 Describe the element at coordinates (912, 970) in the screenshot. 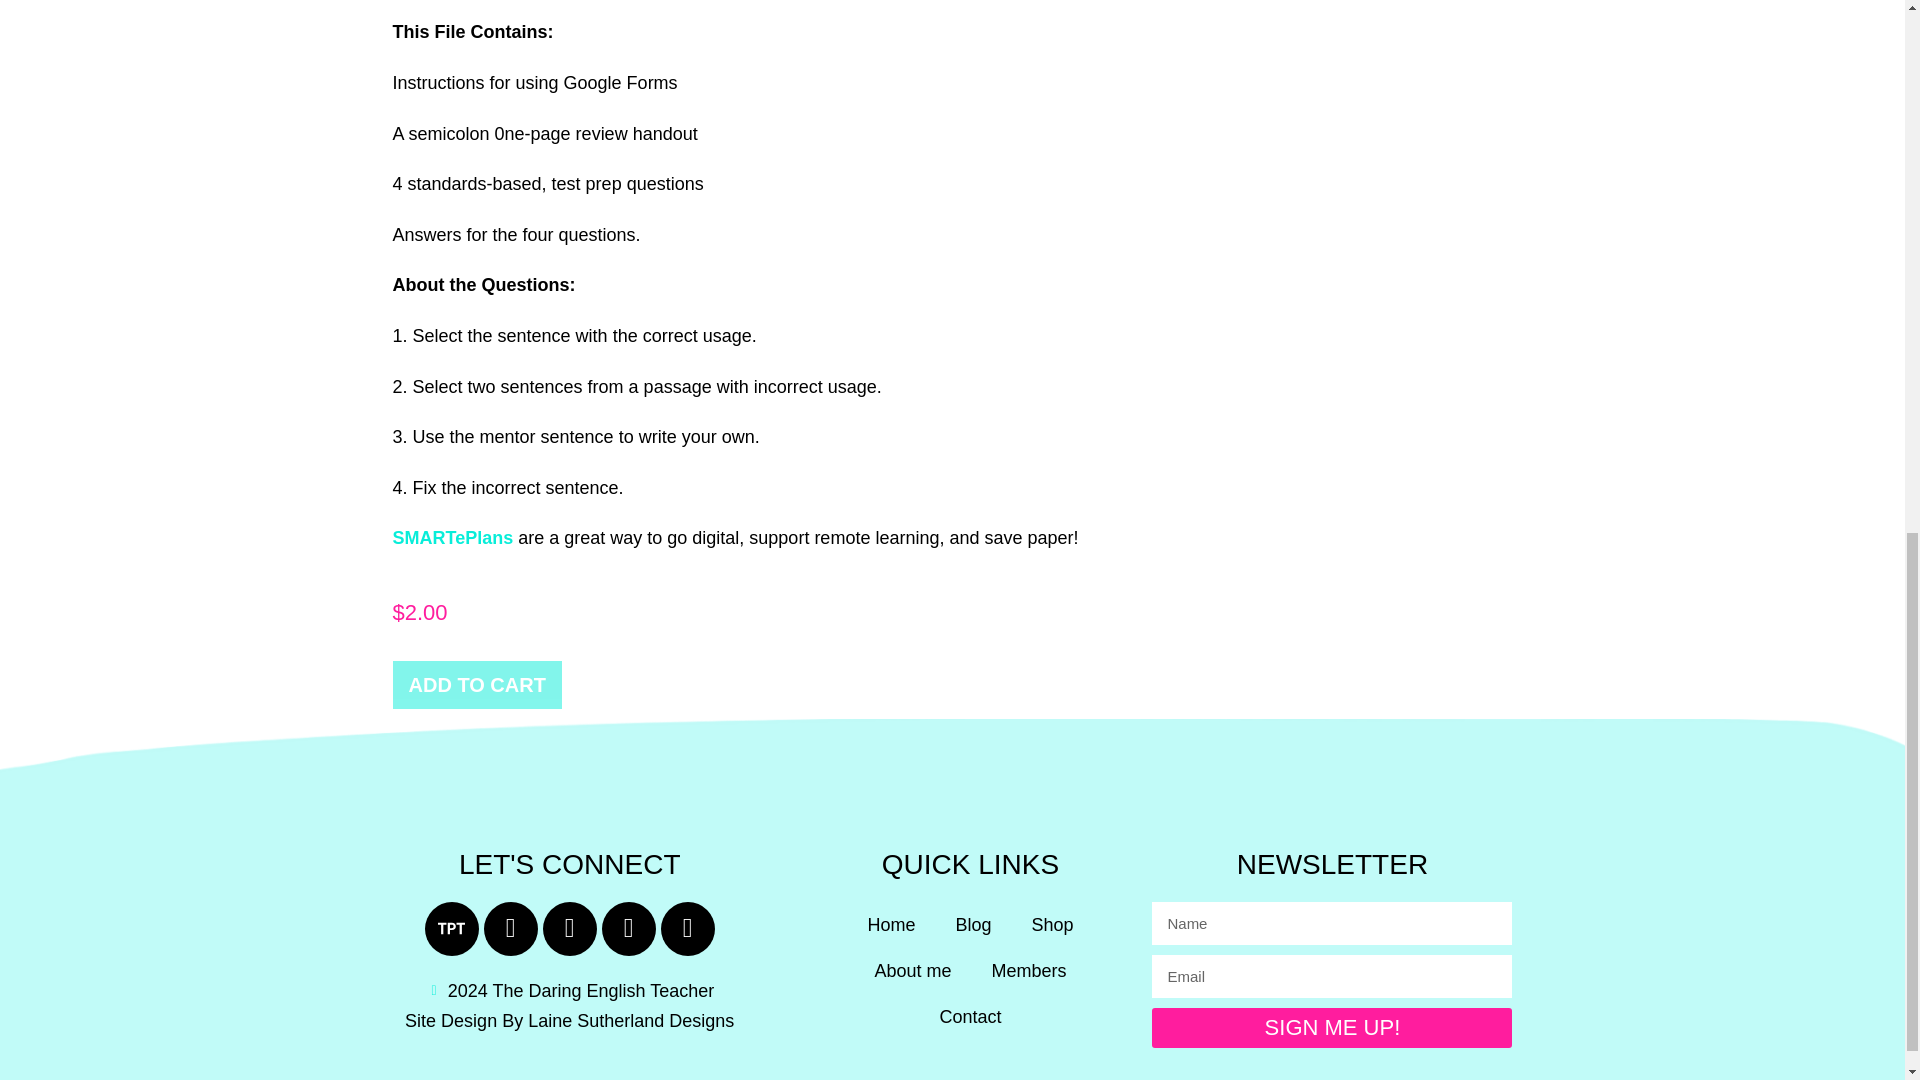

I see `About me` at that location.